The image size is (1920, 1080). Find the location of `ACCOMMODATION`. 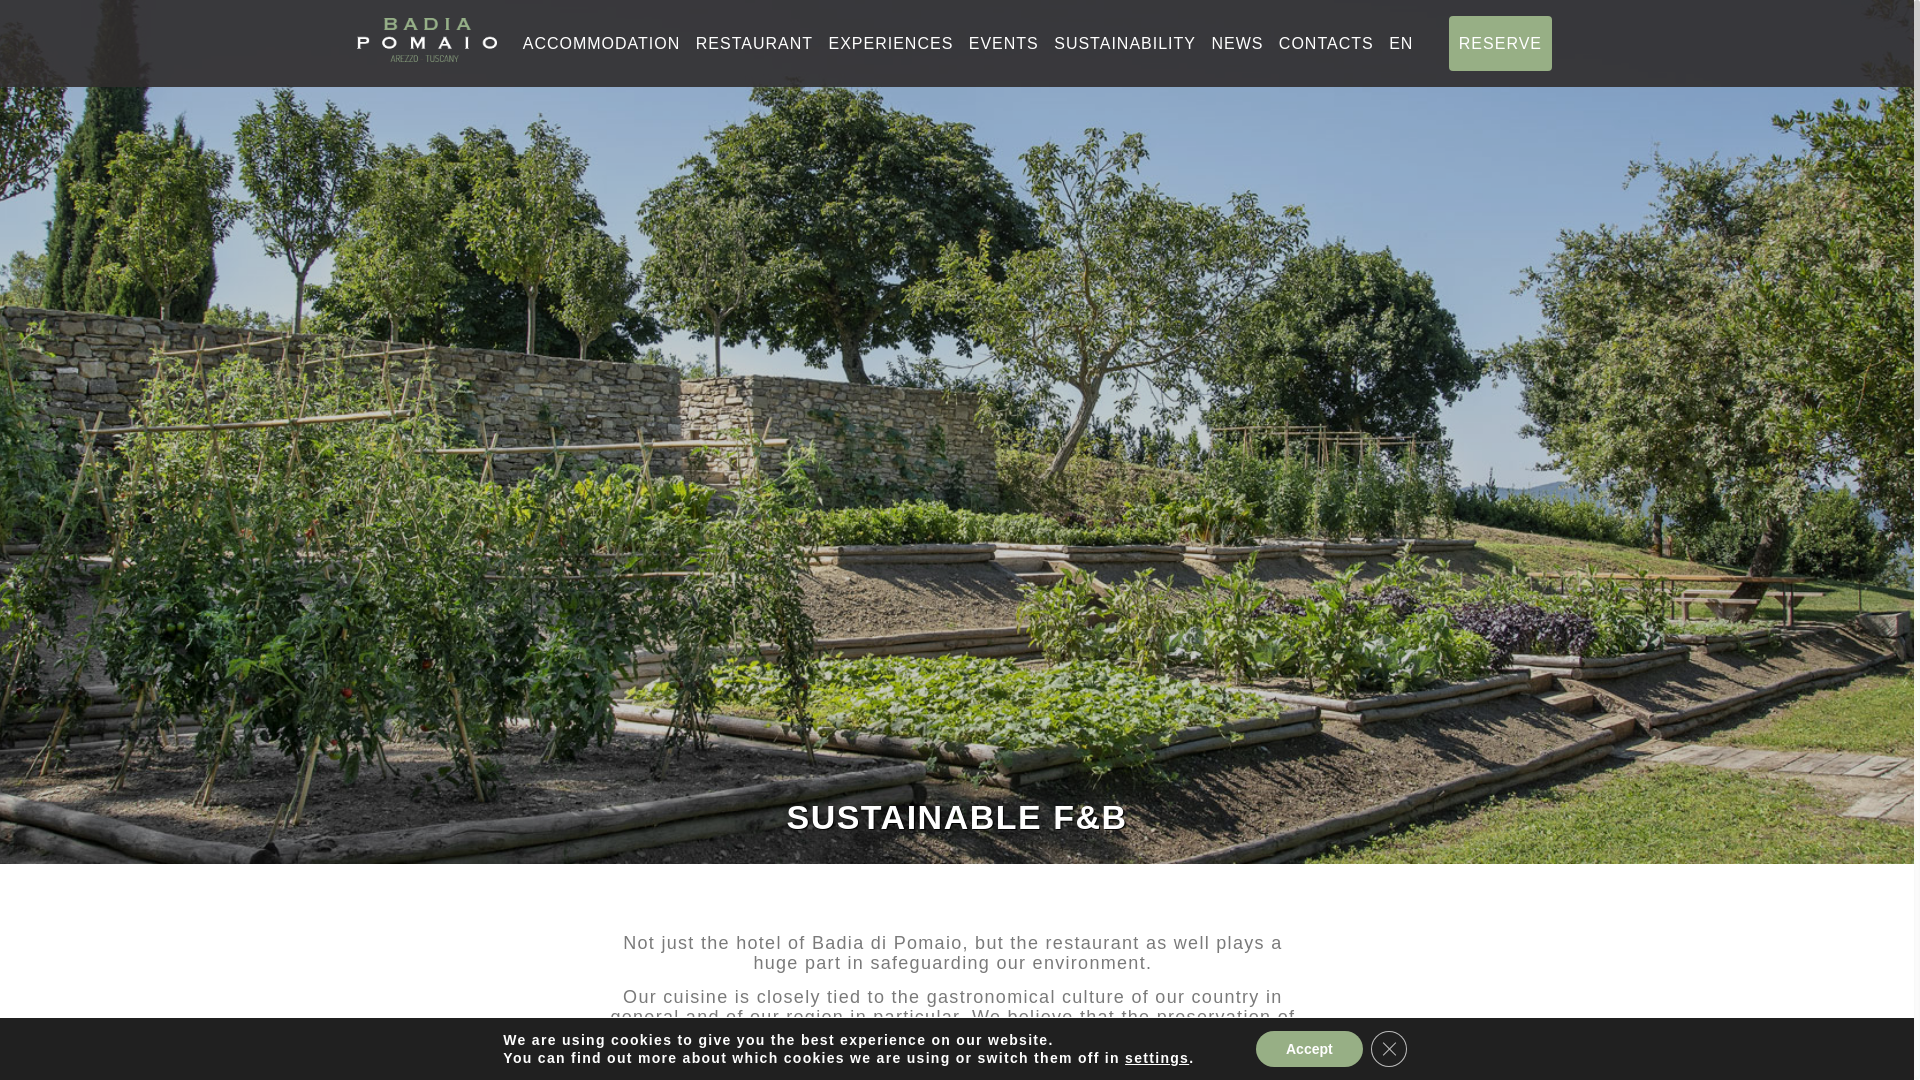

ACCOMMODATION is located at coordinates (602, 42).